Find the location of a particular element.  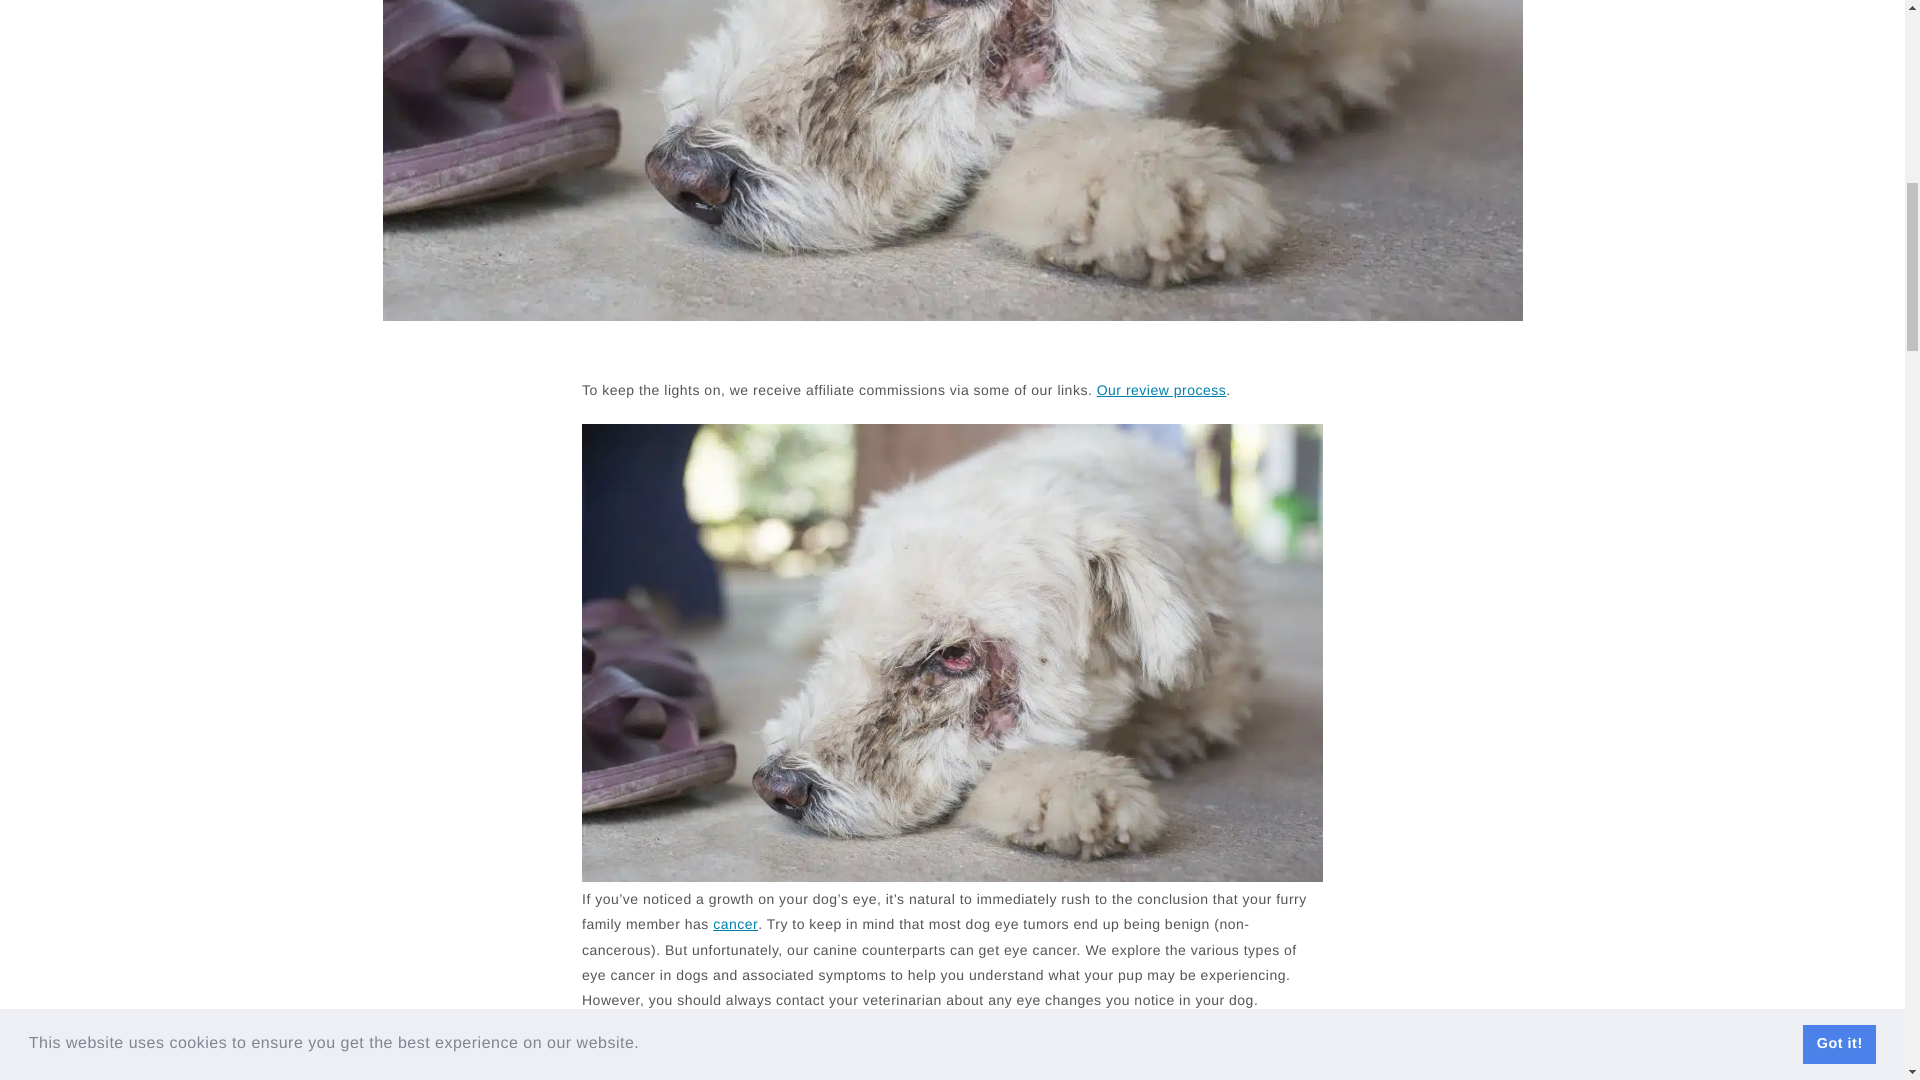

cancer is located at coordinates (735, 924).